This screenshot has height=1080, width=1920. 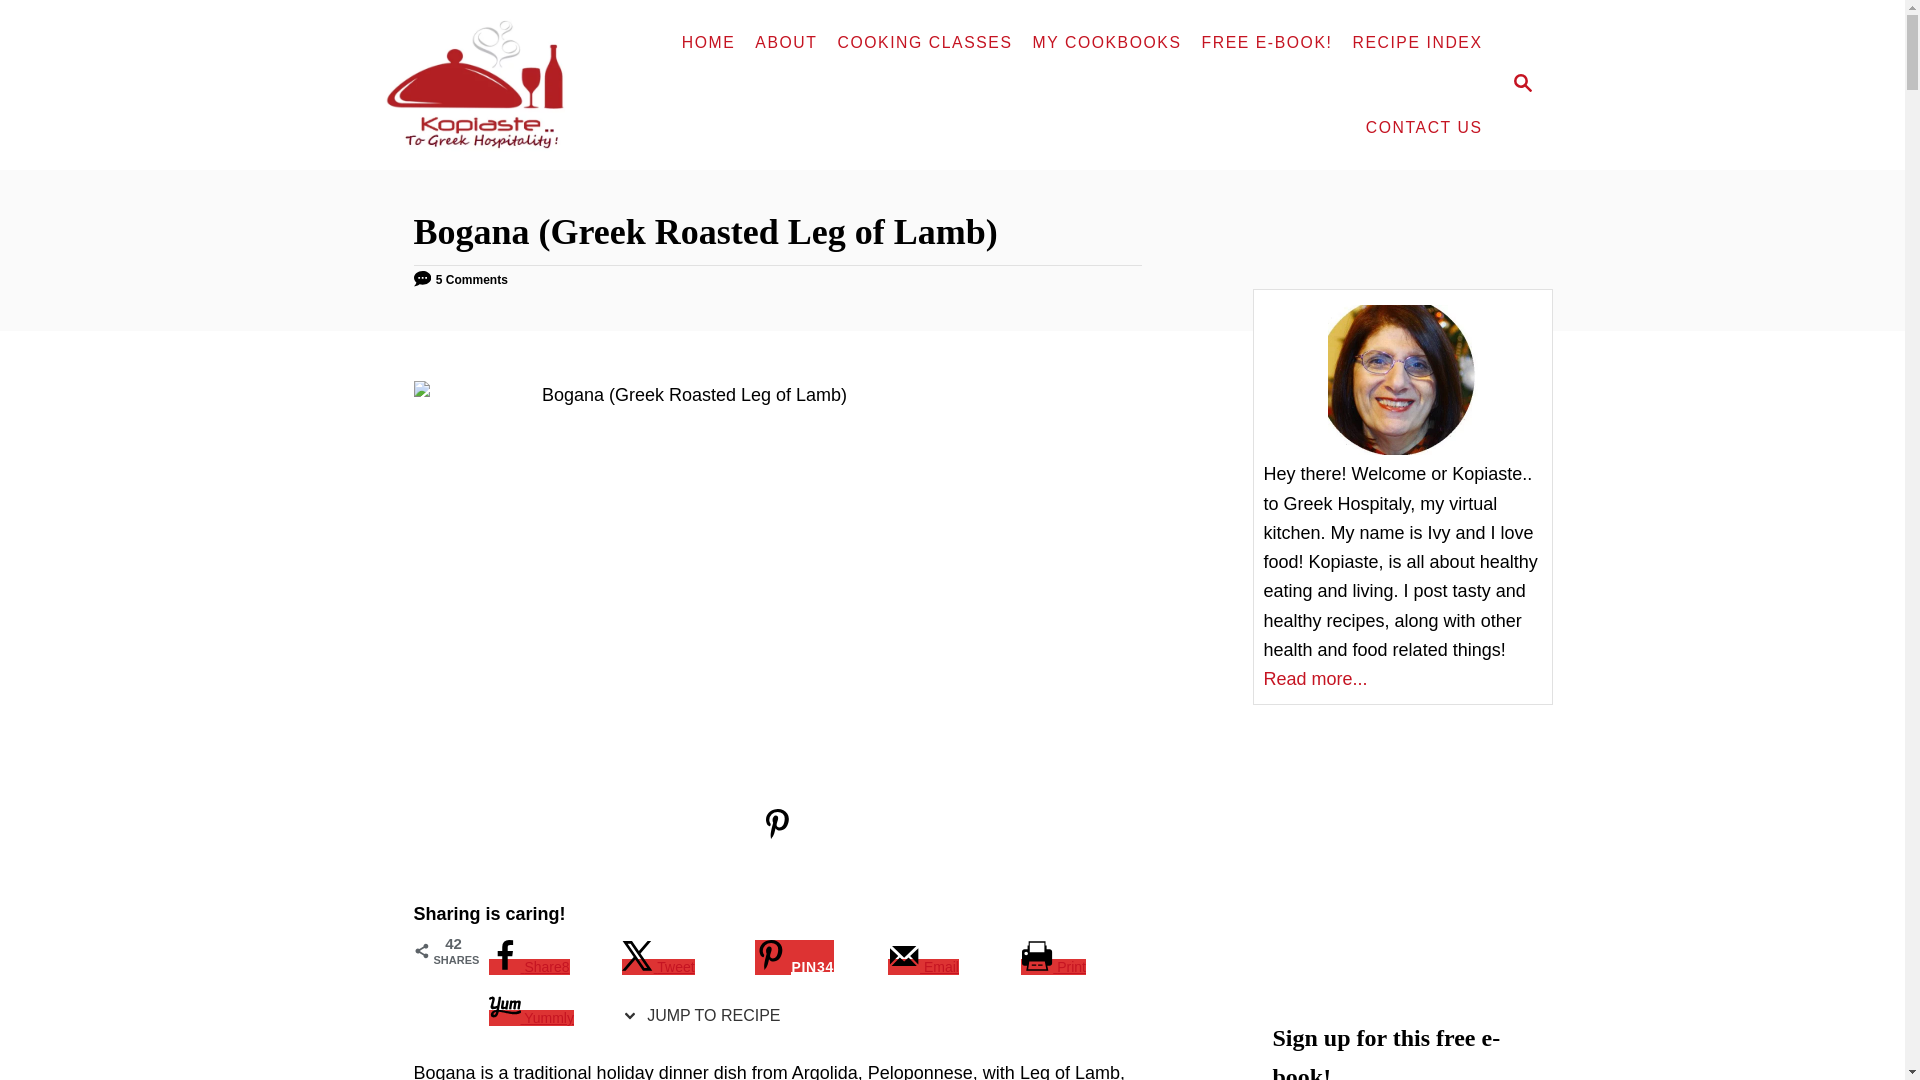 What do you see at coordinates (922, 966) in the screenshot?
I see `Email` at bounding box center [922, 966].